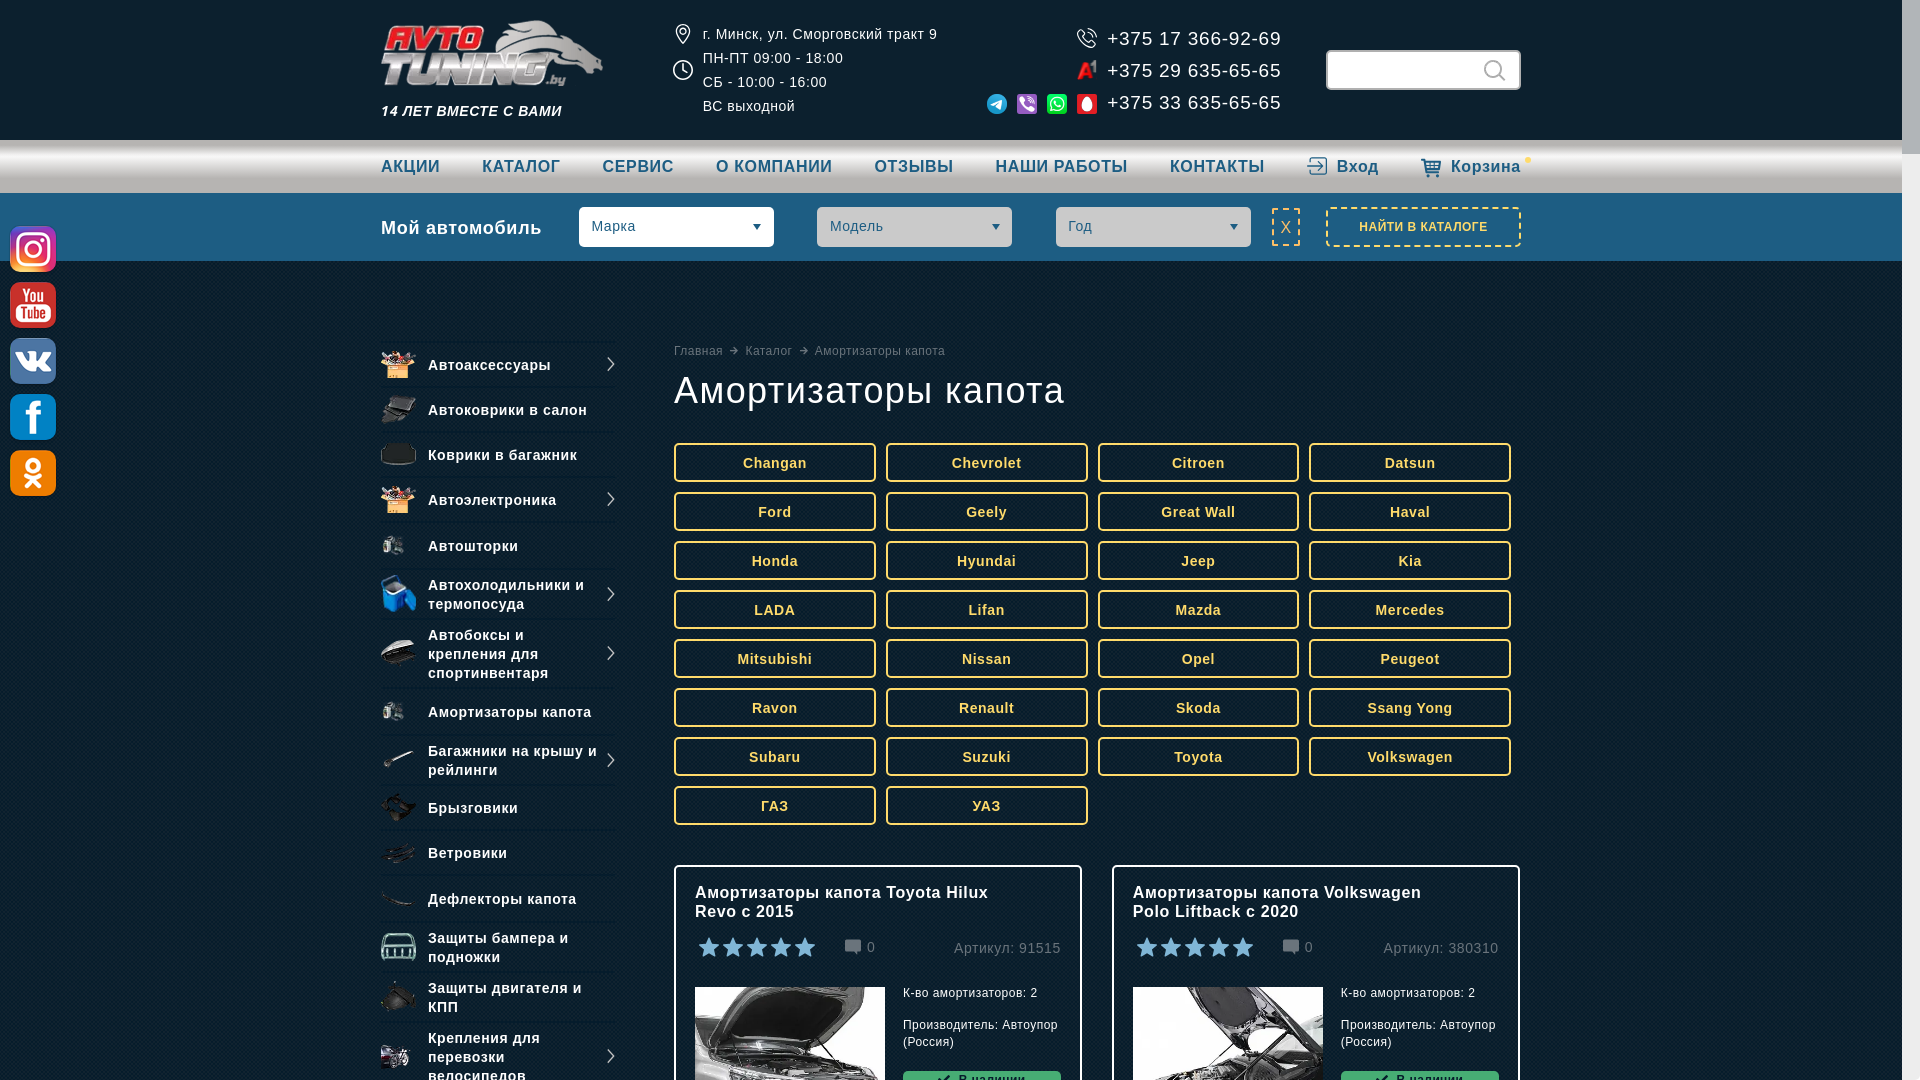  Describe the element at coordinates (1410, 610) in the screenshot. I see `Mercedes` at that location.